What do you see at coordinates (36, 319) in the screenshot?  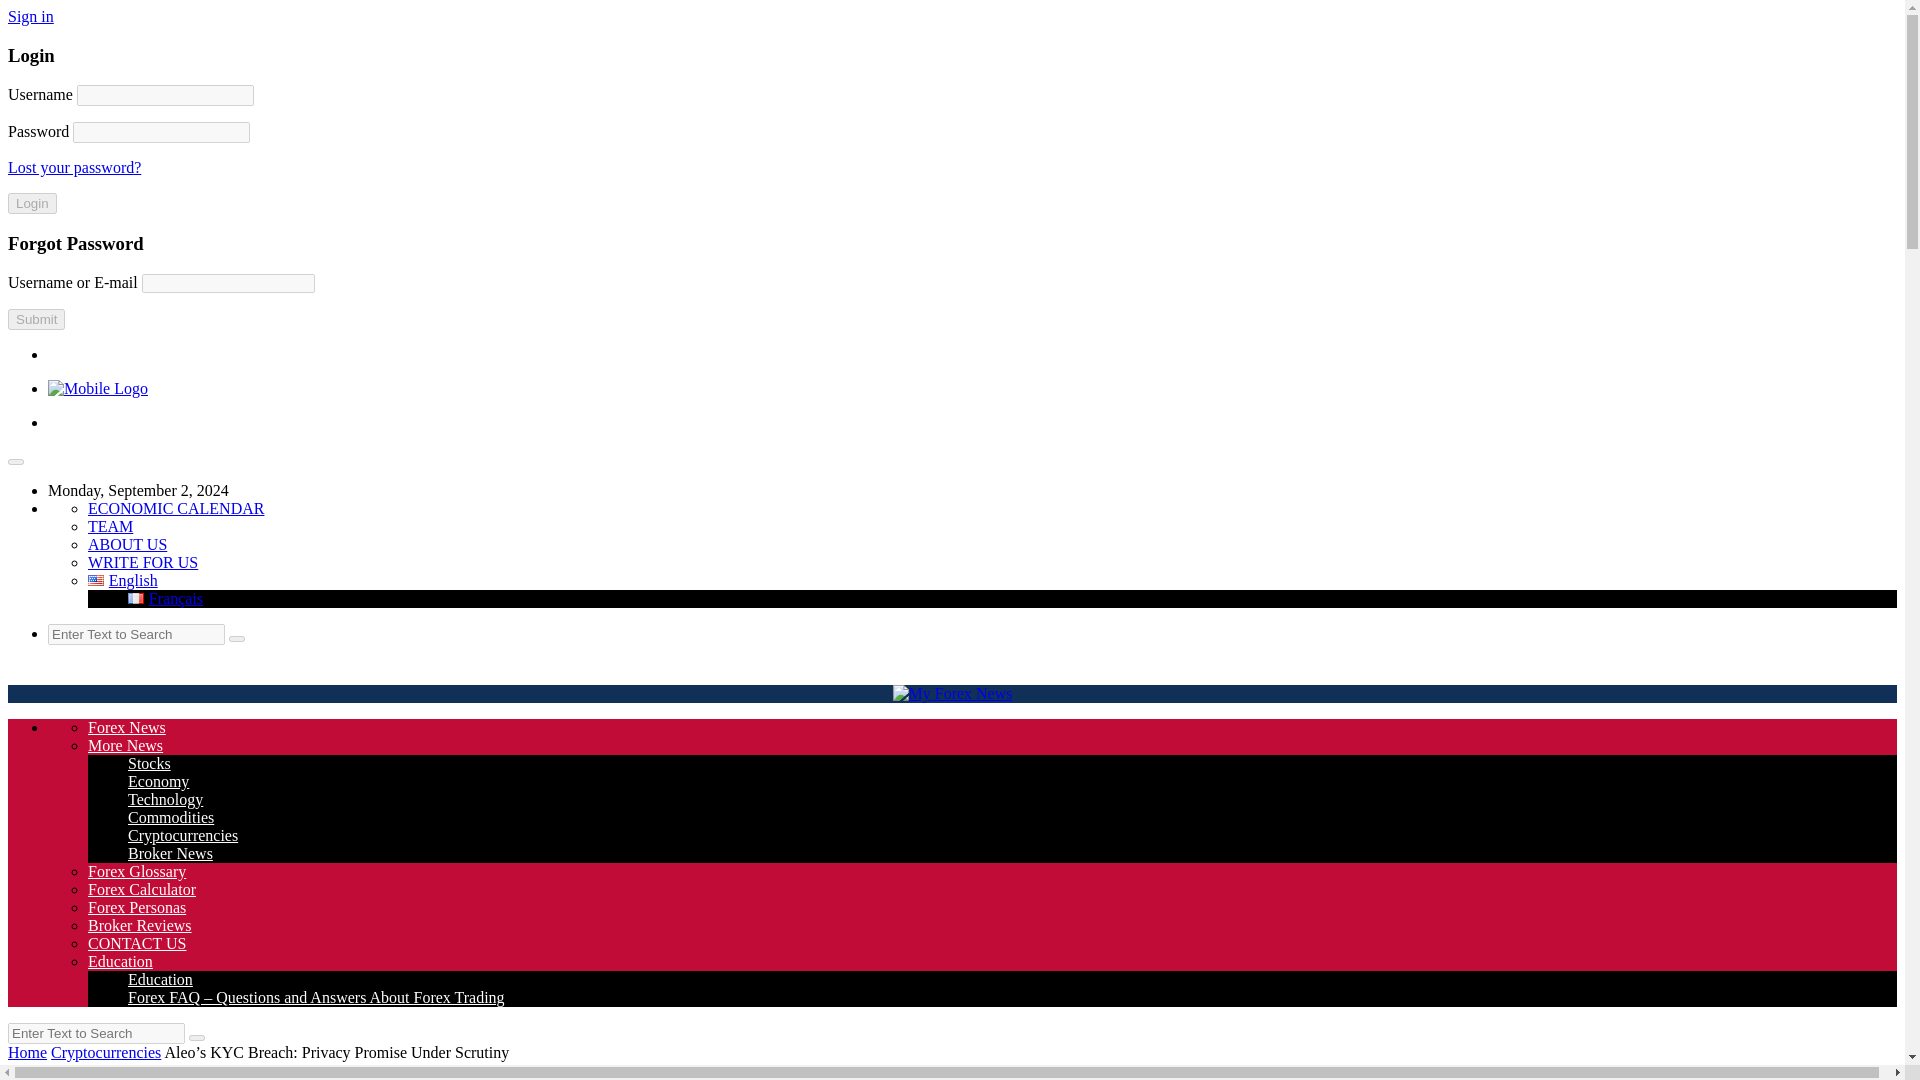 I see `Submit` at bounding box center [36, 319].